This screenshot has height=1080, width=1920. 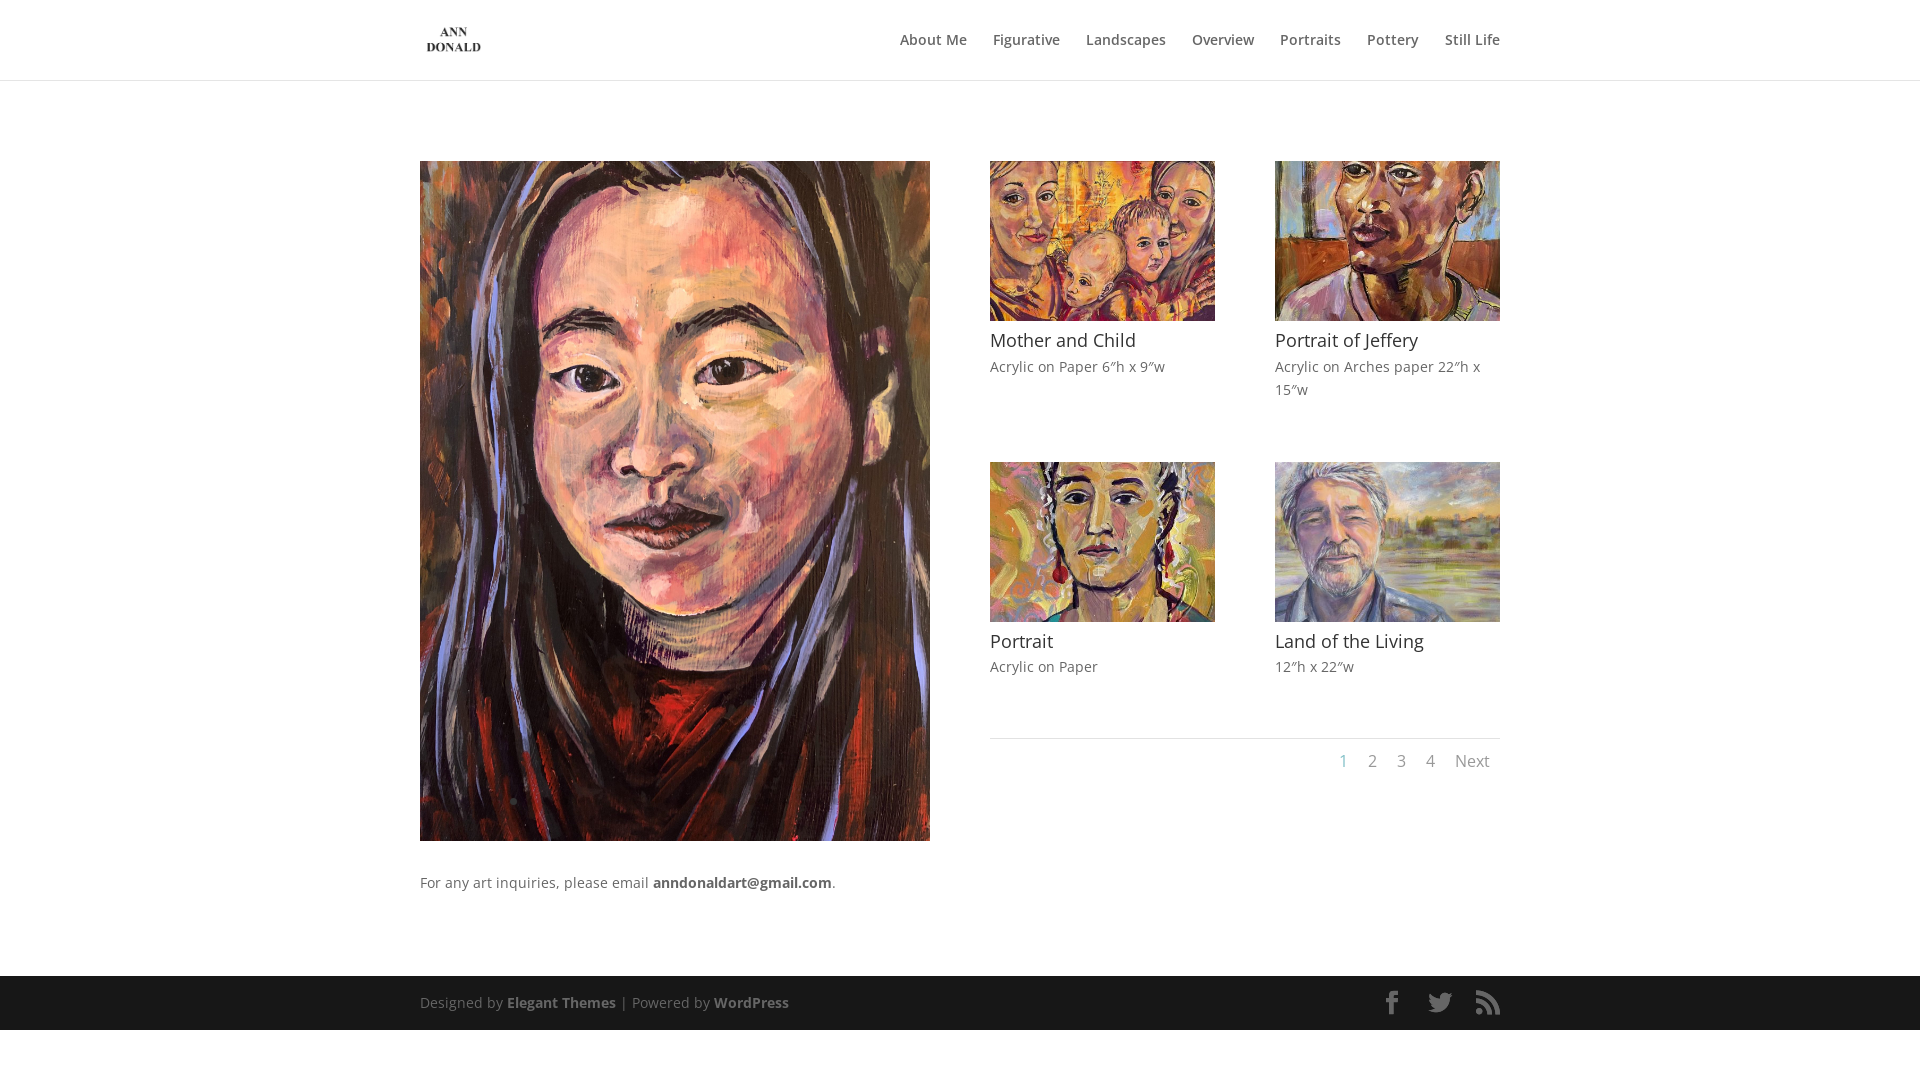 What do you see at coordinates (561, 1002) in the screenshot?
I see `Elegant Themes` at bounding box center [561, 1002].